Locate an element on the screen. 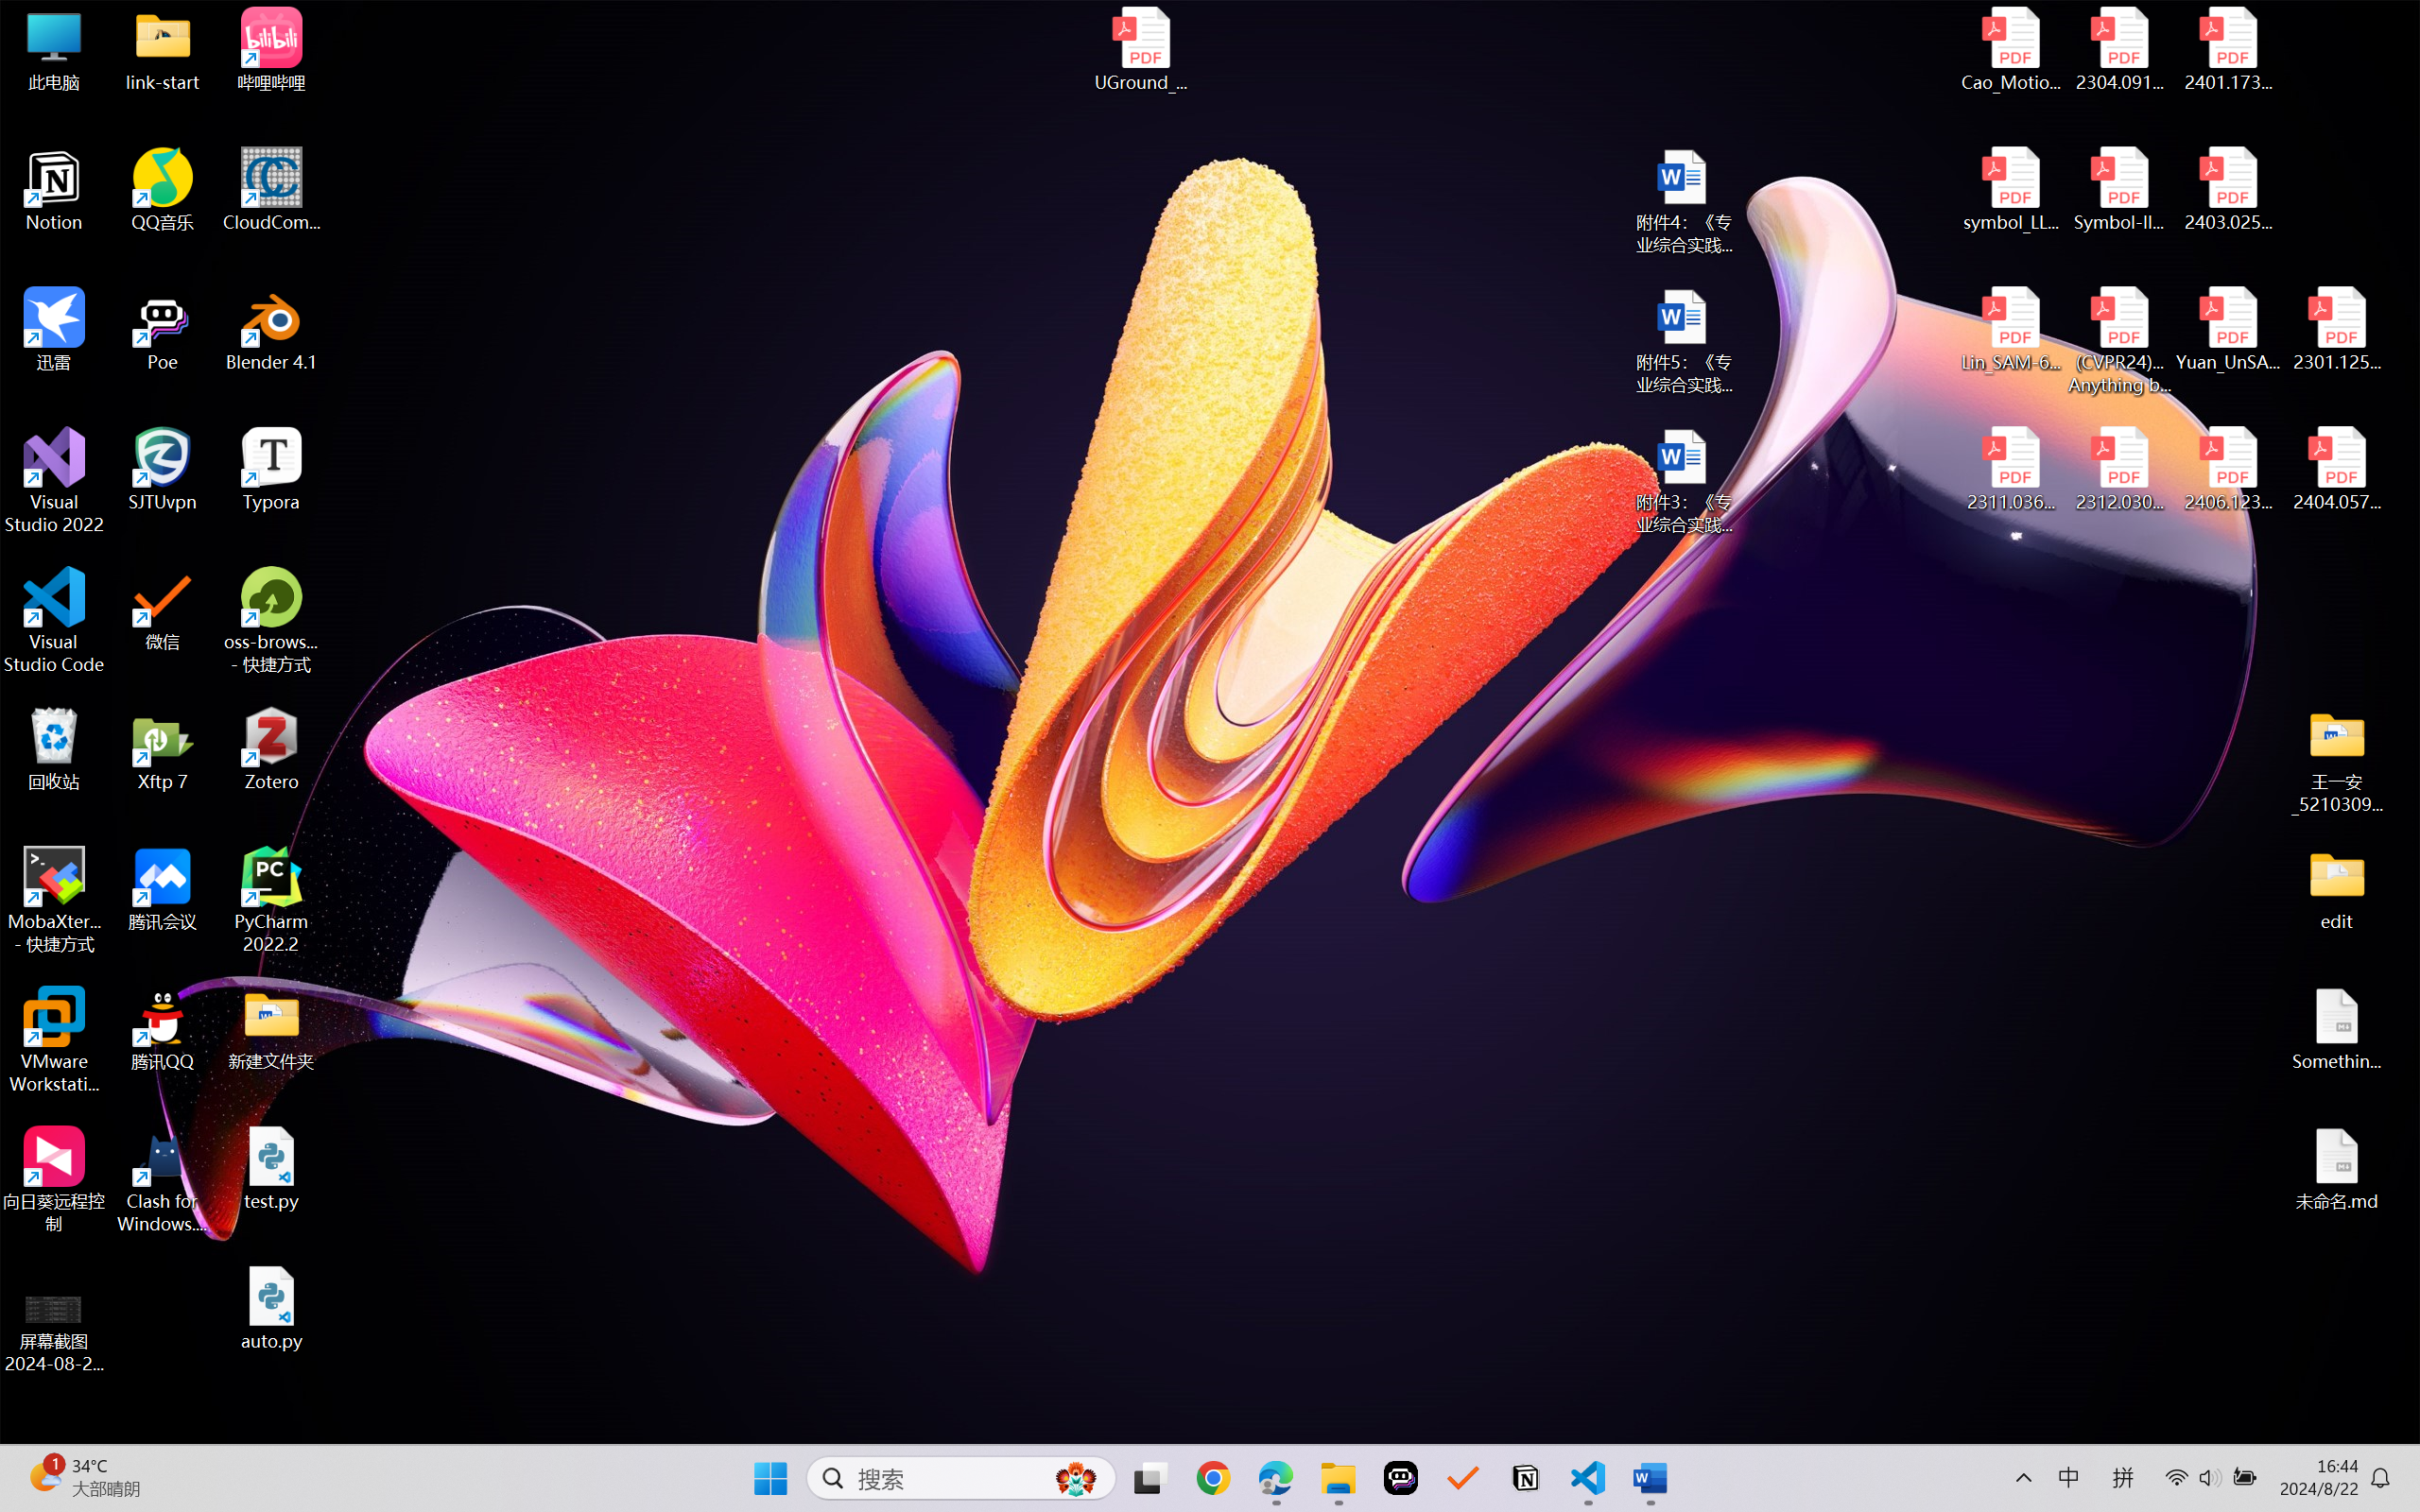 This screenshot has height=1512, width=2420. UGround_paper.pdf is located at coordinates (1140, 49).